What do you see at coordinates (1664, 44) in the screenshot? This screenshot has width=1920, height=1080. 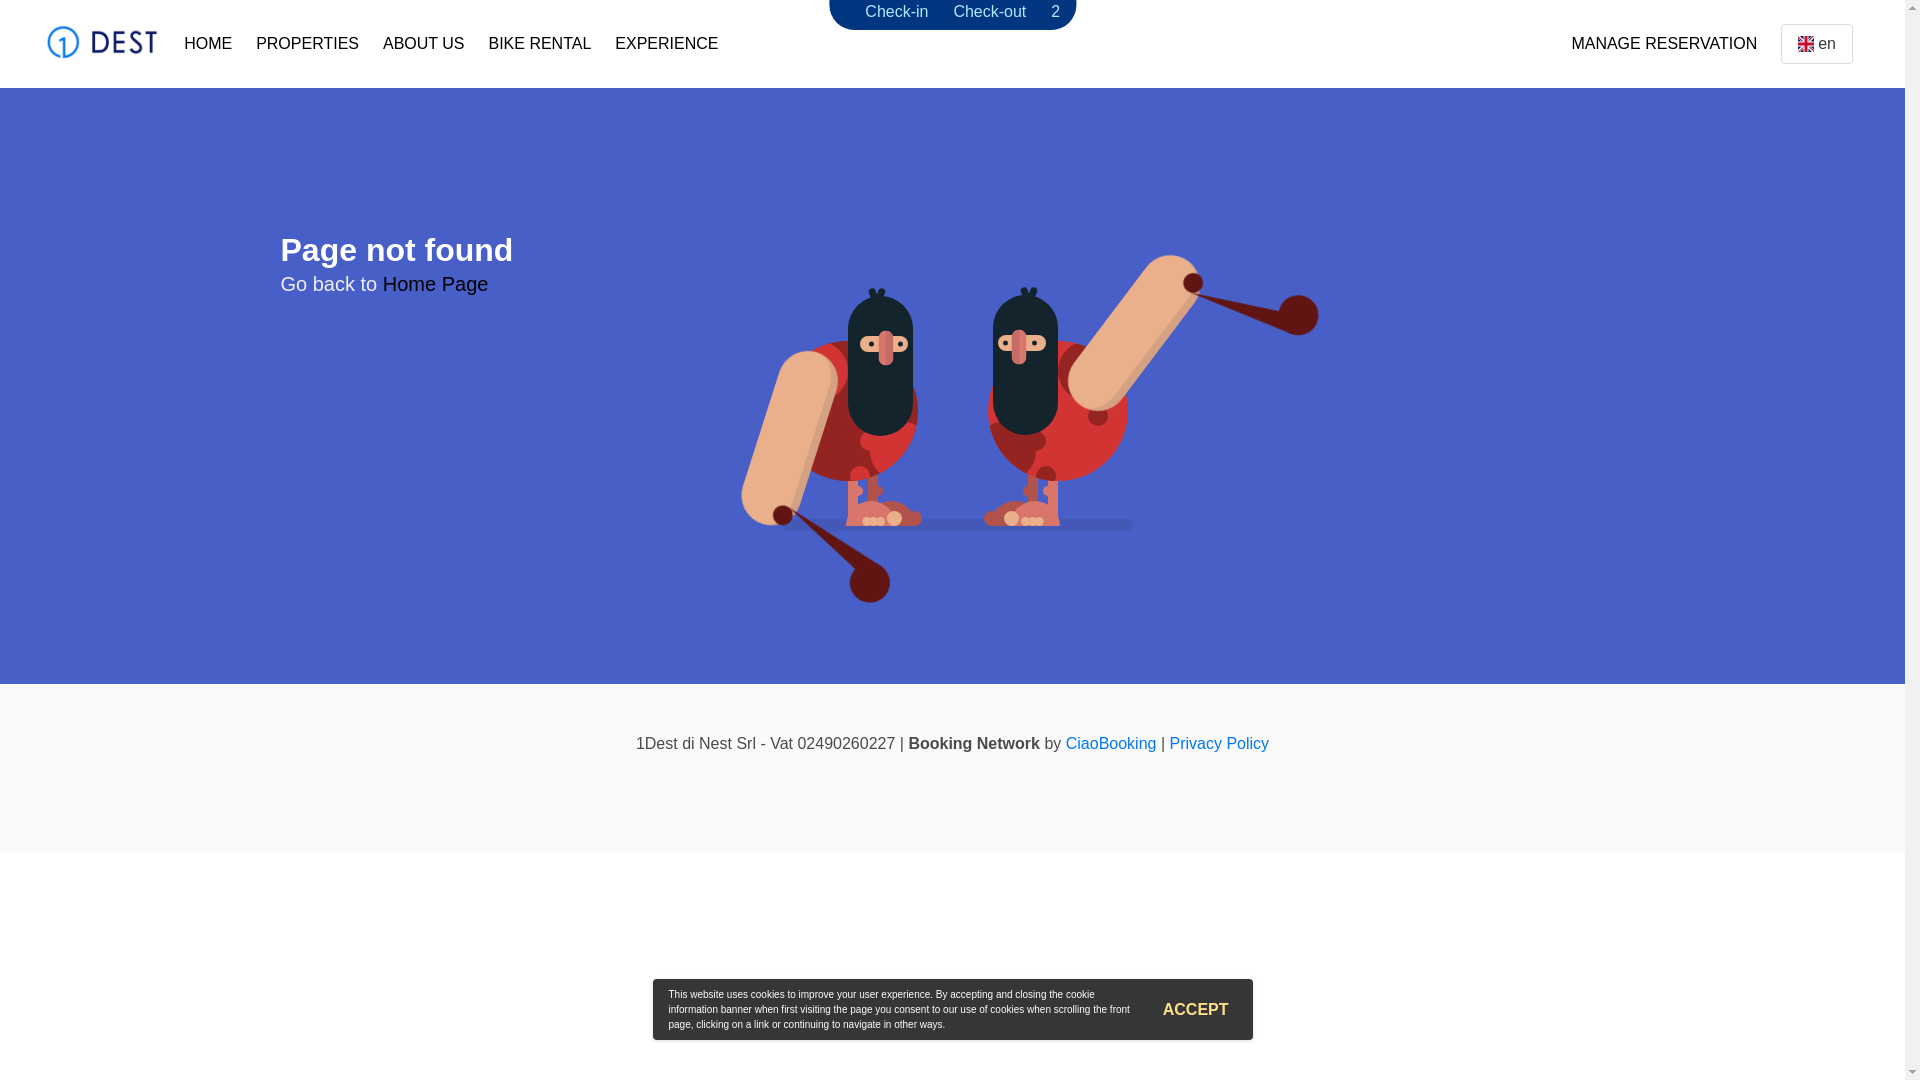 I see `MANAGE RESERVATION` at bounding box center [1664, 44].